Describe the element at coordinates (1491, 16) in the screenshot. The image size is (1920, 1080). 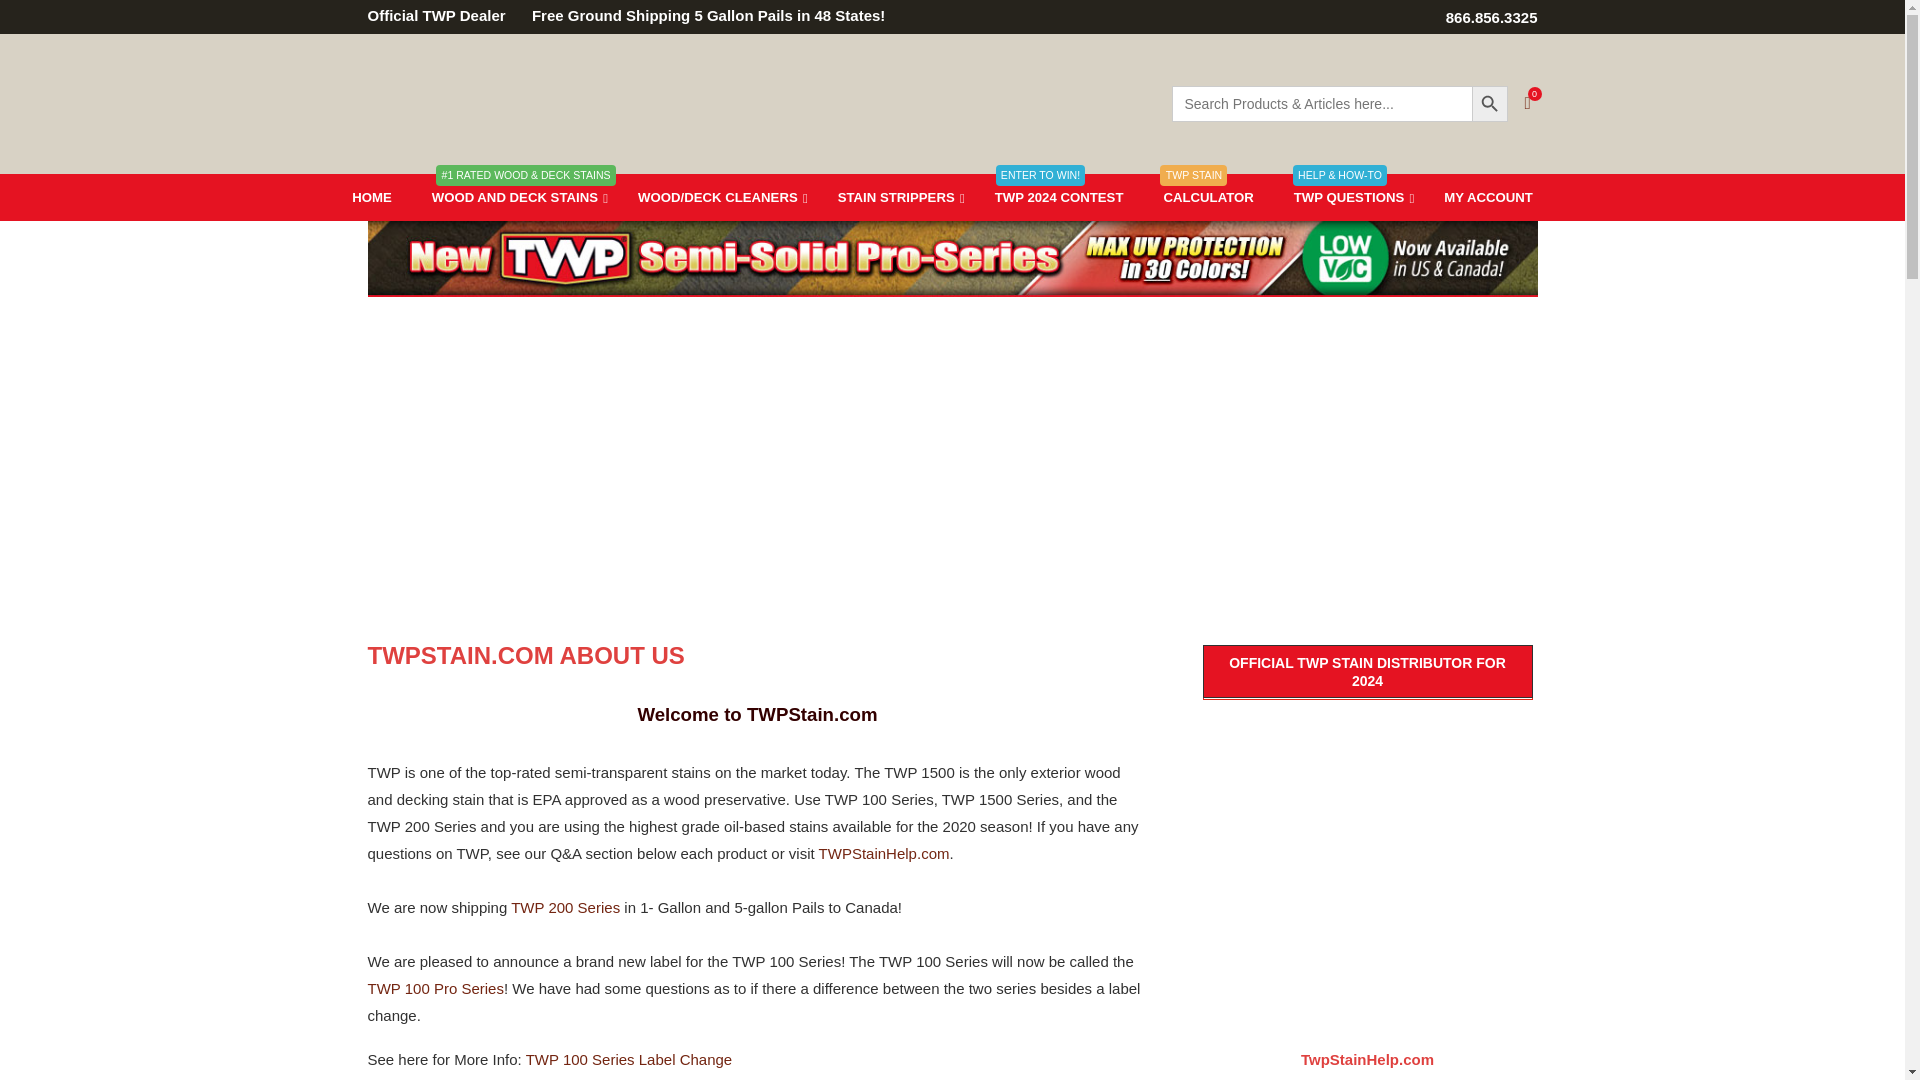
I see `866.856.3325` at that location.